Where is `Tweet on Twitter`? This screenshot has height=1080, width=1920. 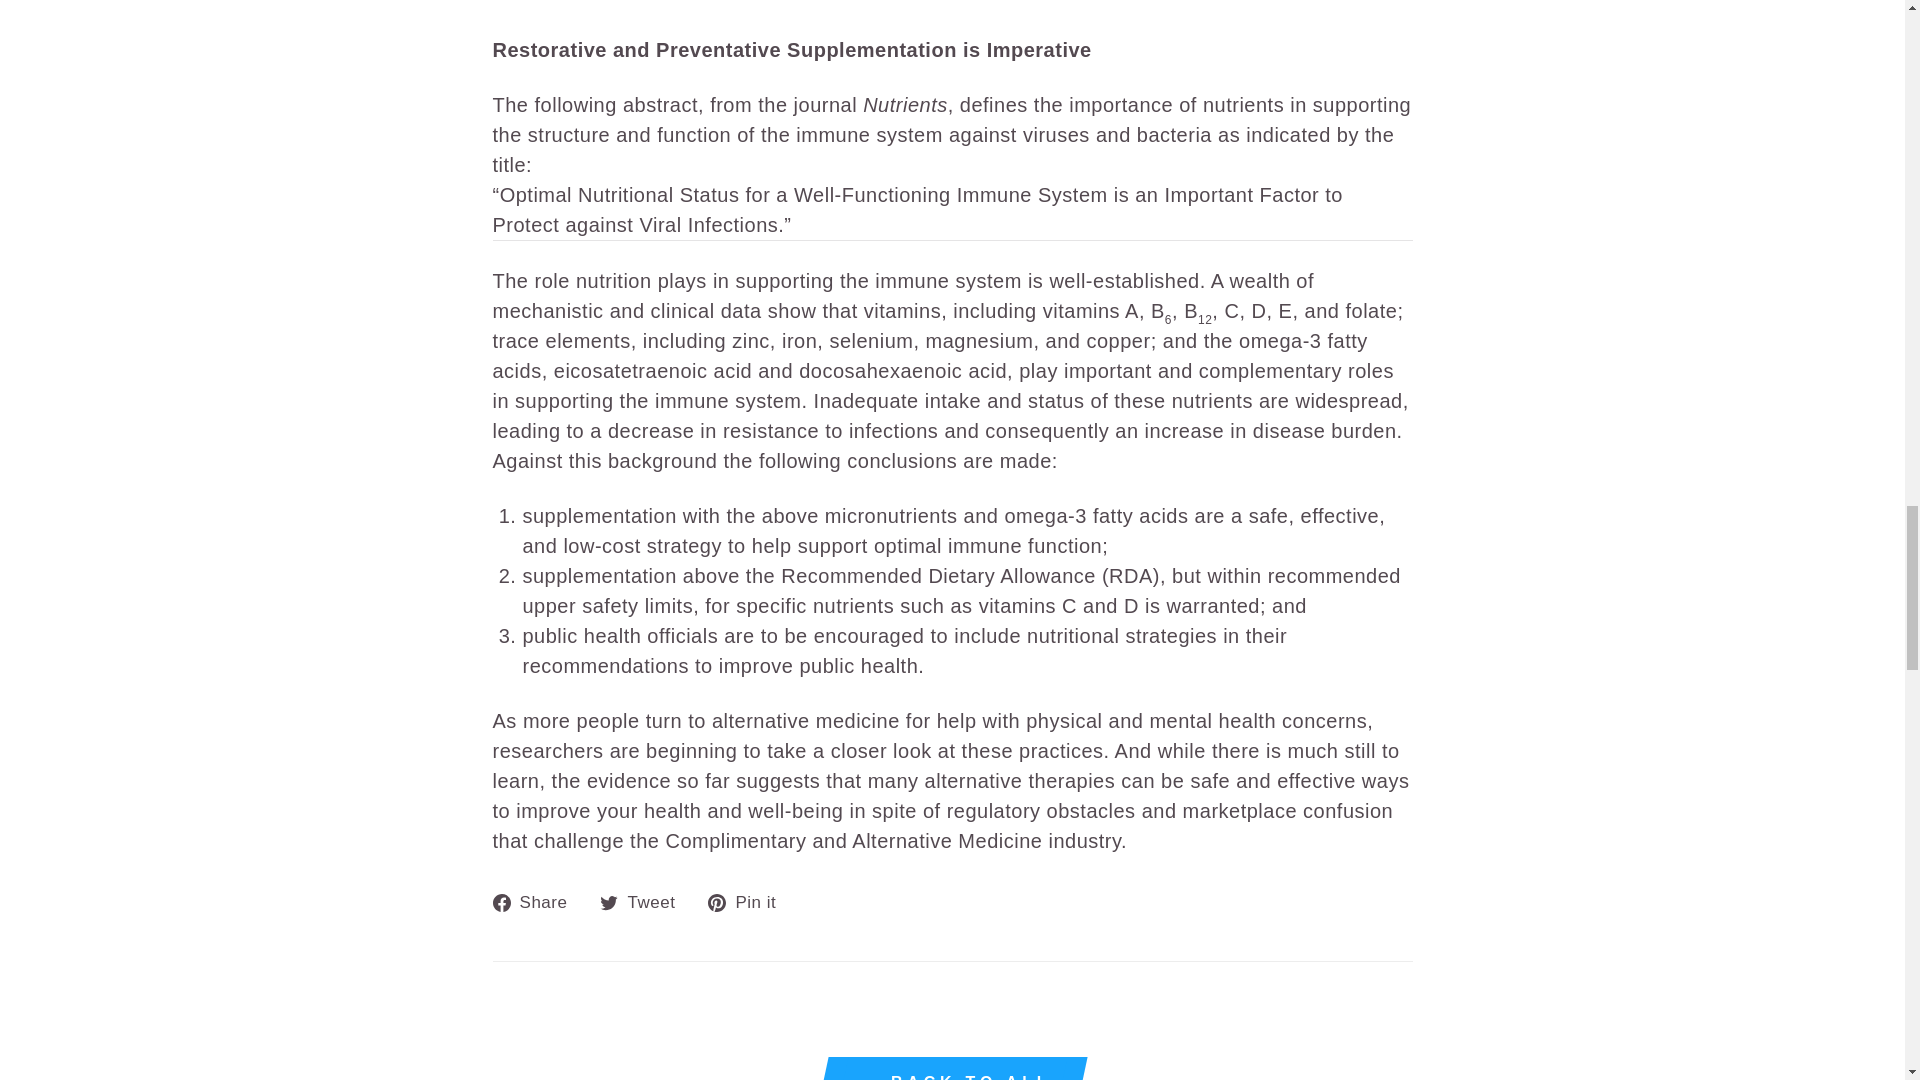
Tweet on Twitter is located at coordinates (644, 900).